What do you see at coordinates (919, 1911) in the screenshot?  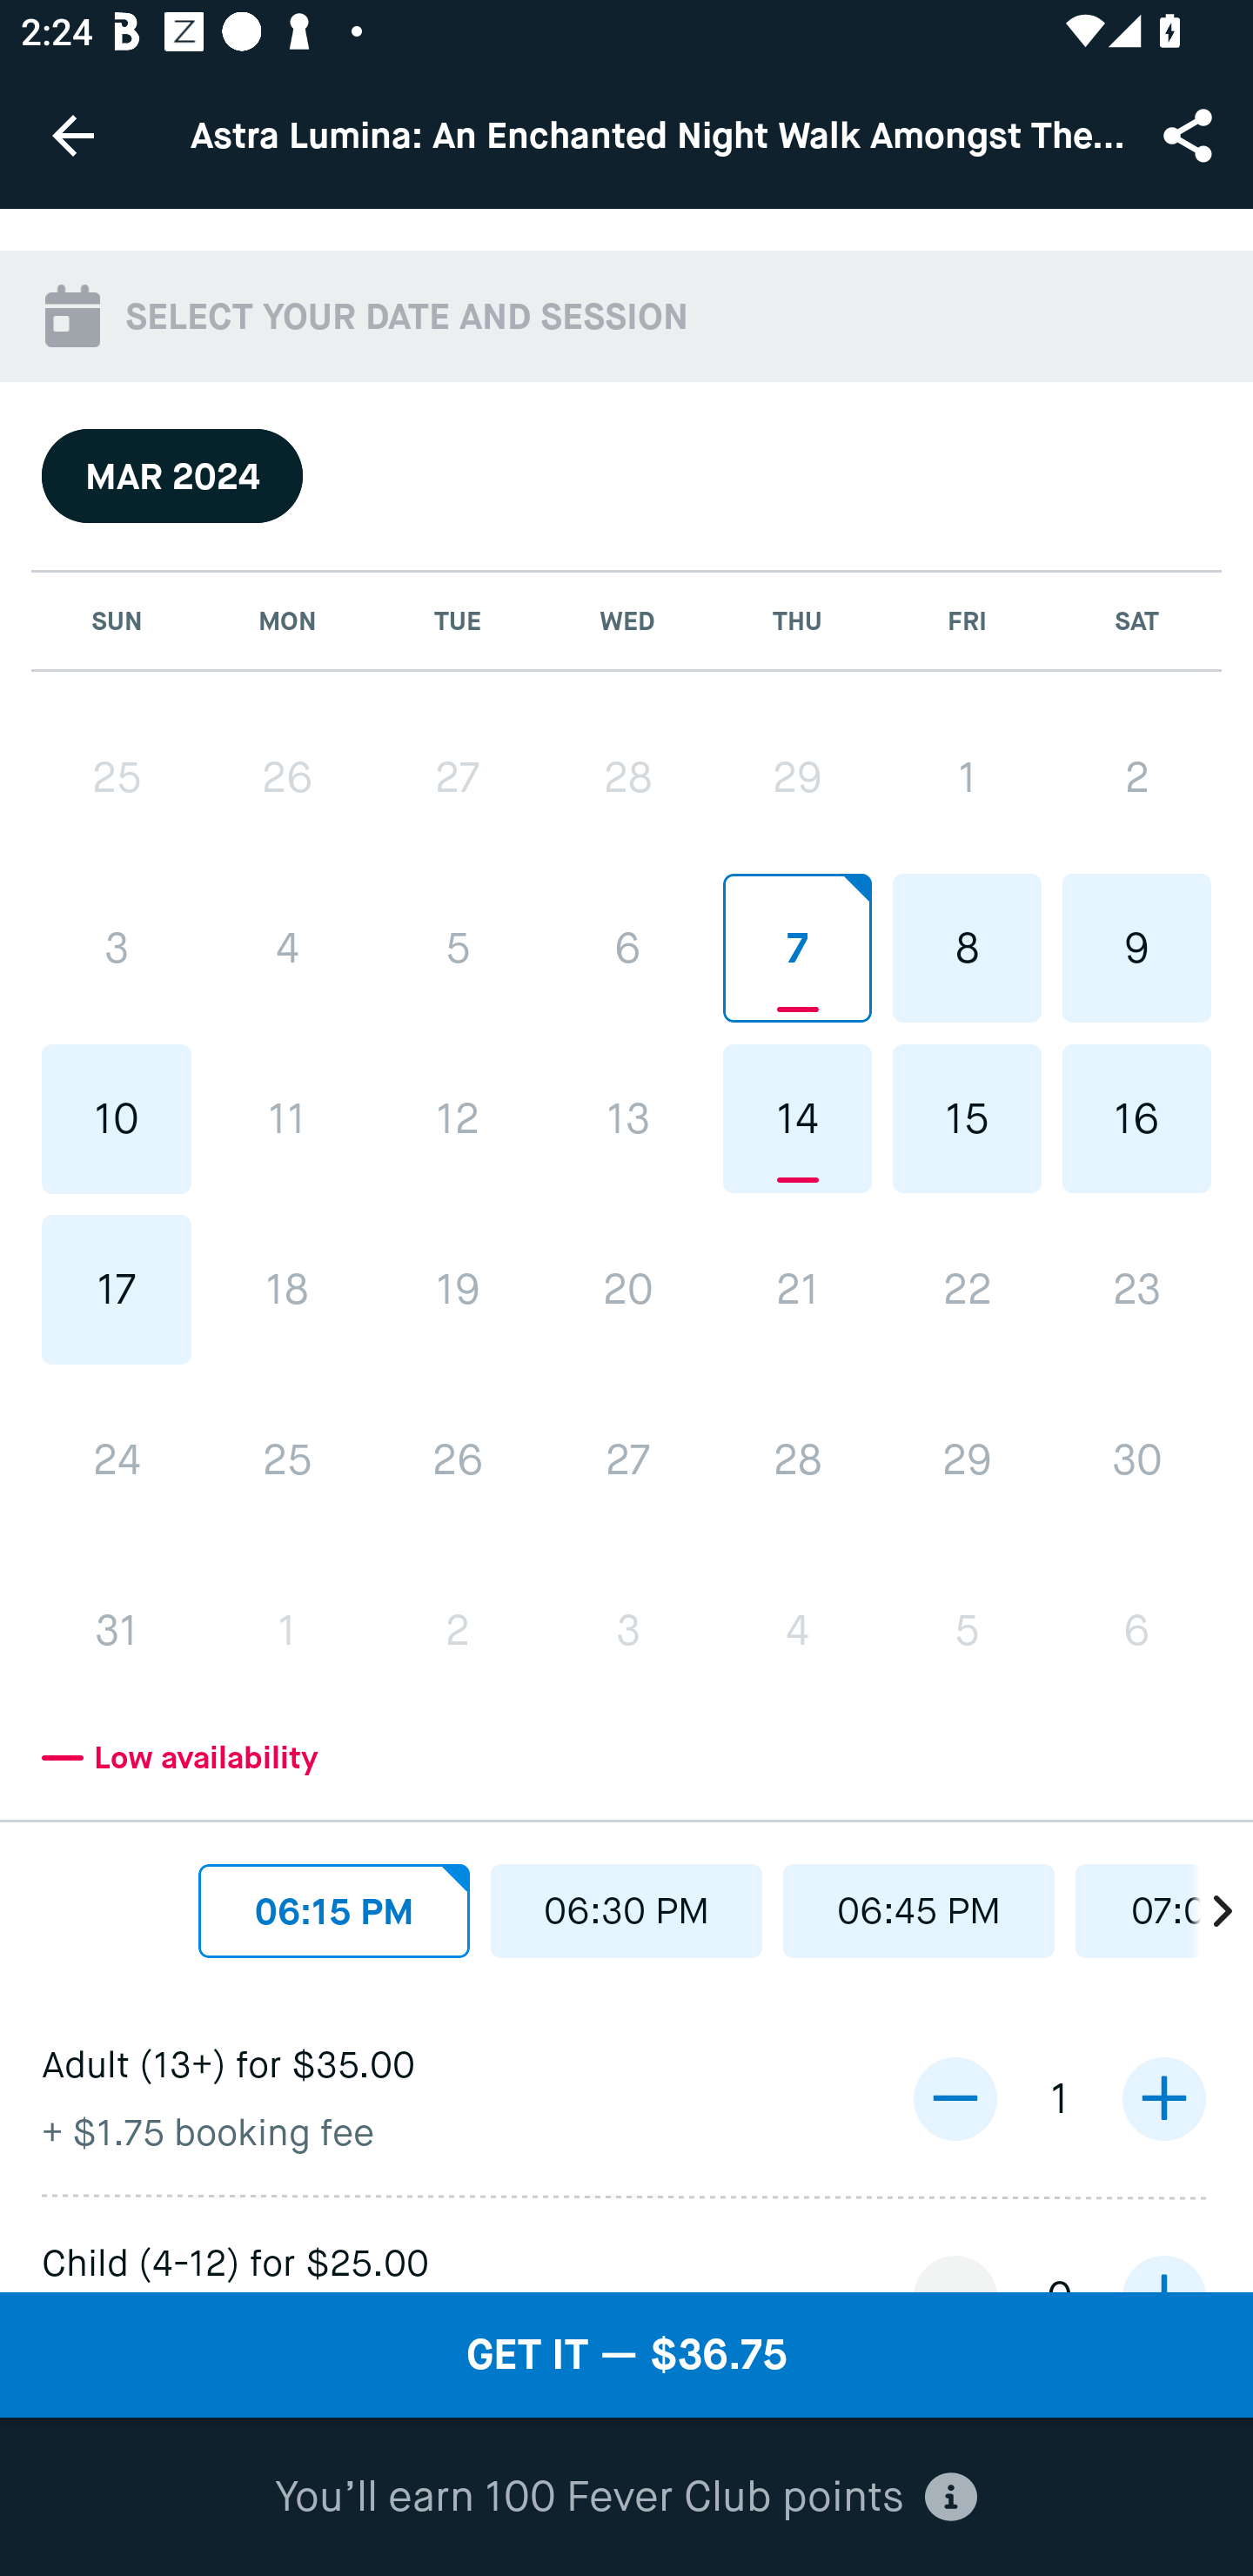 I see `06:45 PM` at bounding box center [919, 1911].